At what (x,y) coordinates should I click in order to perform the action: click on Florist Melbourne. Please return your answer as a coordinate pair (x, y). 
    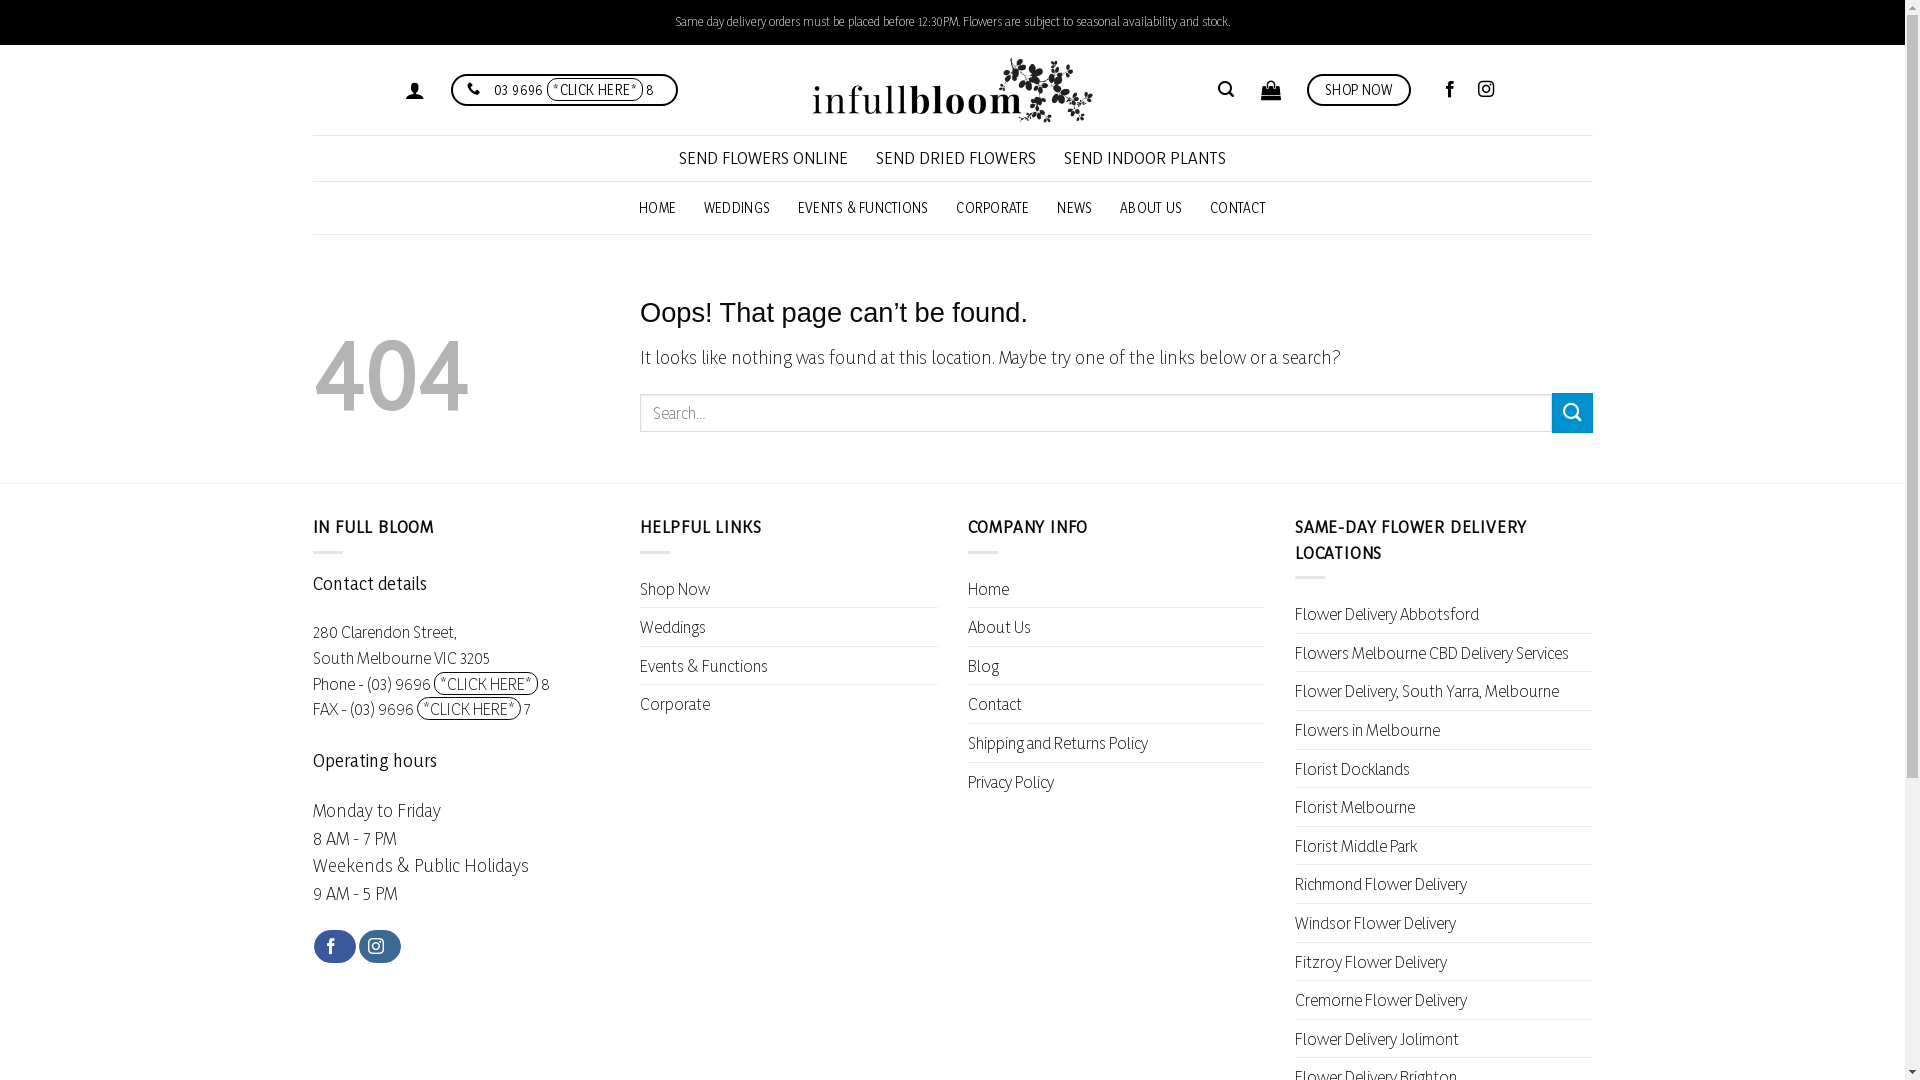
    Looking at the image, I should click on (952, 90).